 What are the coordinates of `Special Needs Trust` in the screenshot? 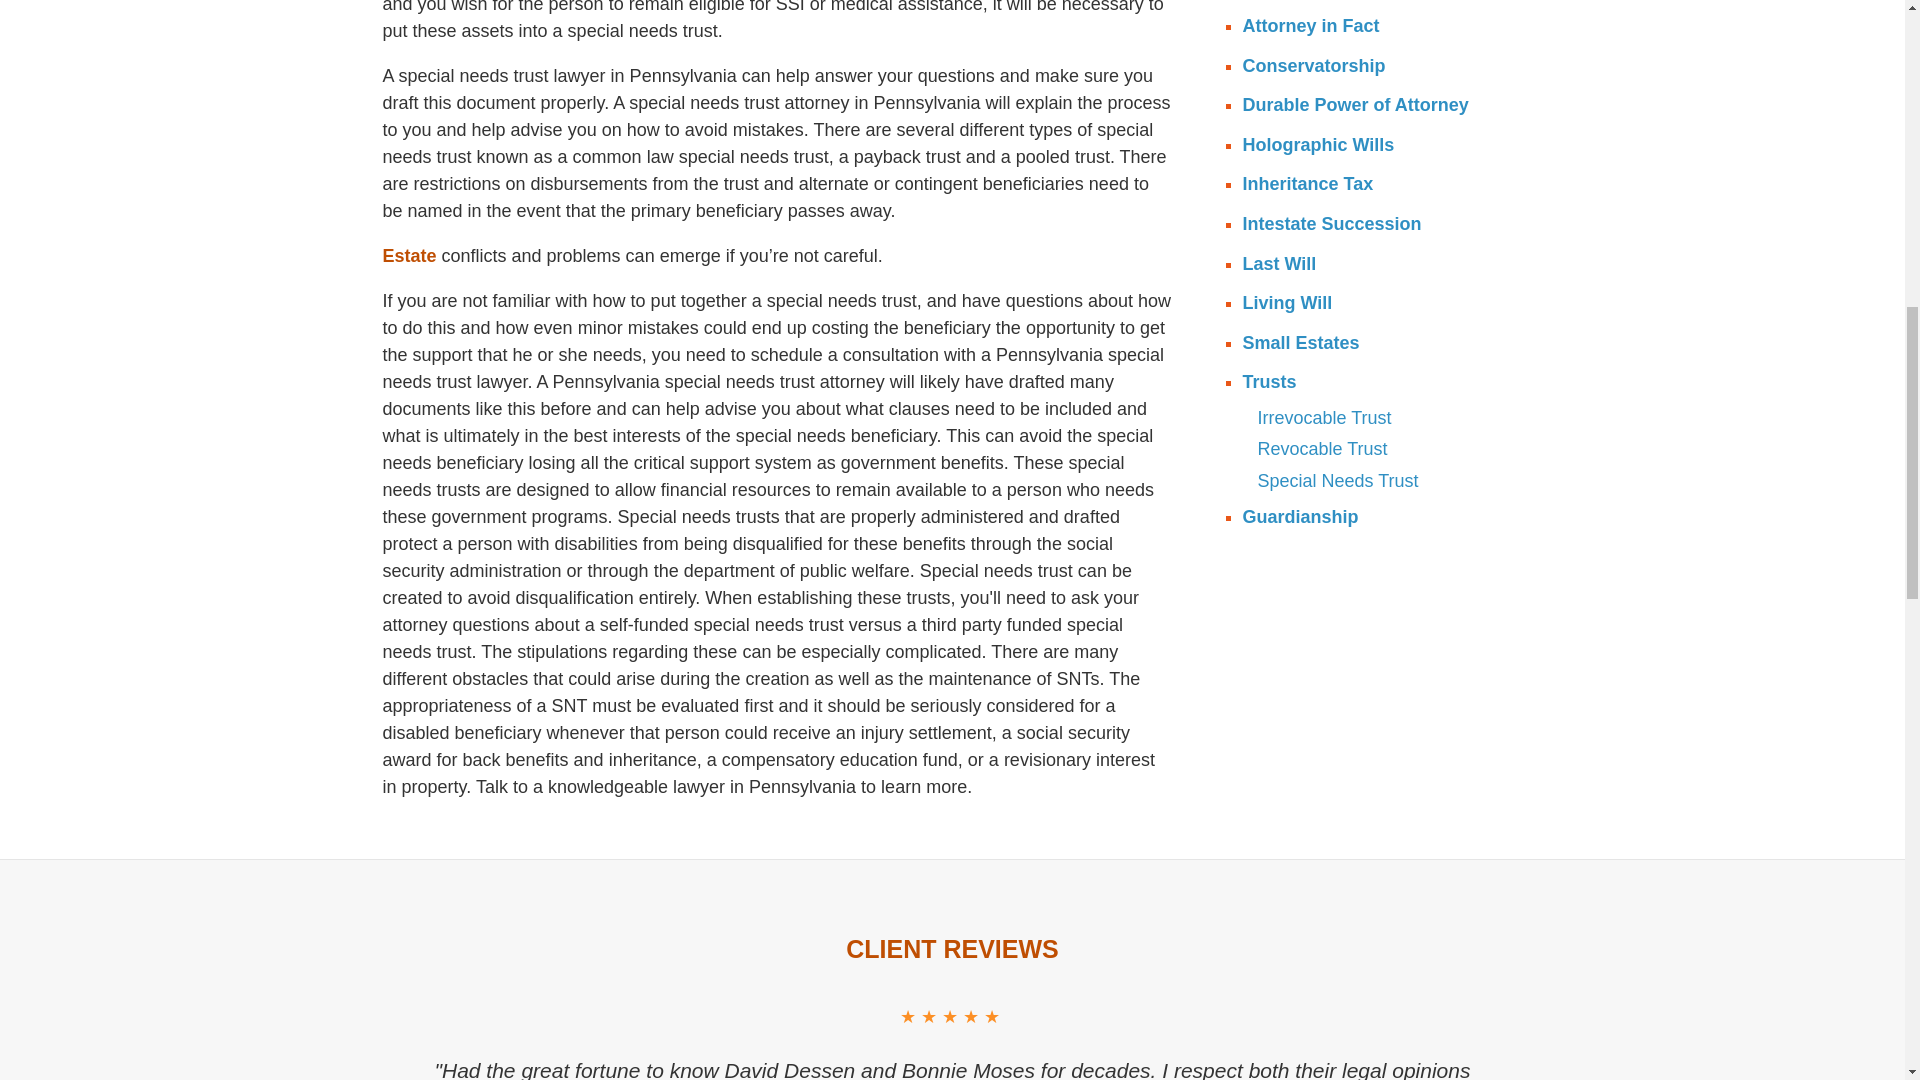 It's located at (1385, 481).